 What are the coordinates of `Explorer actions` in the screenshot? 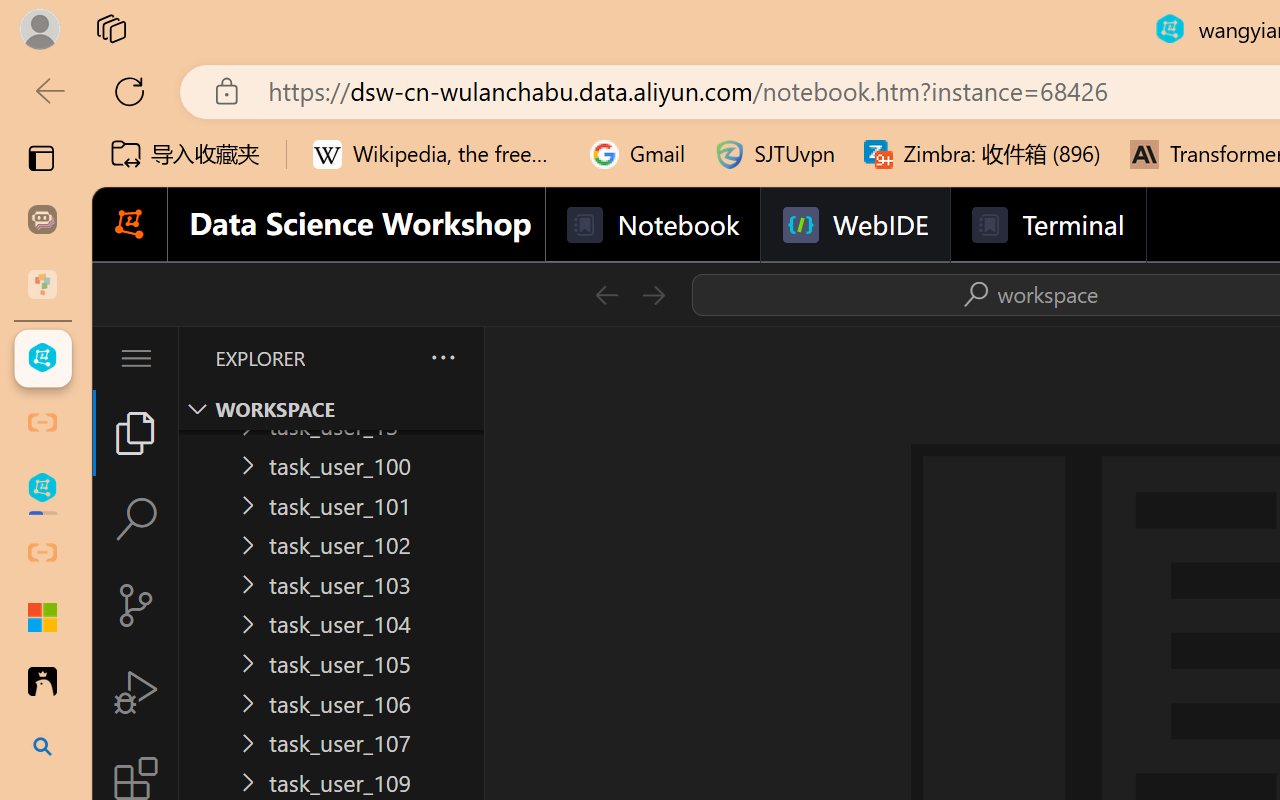 It's located at (390, 358).